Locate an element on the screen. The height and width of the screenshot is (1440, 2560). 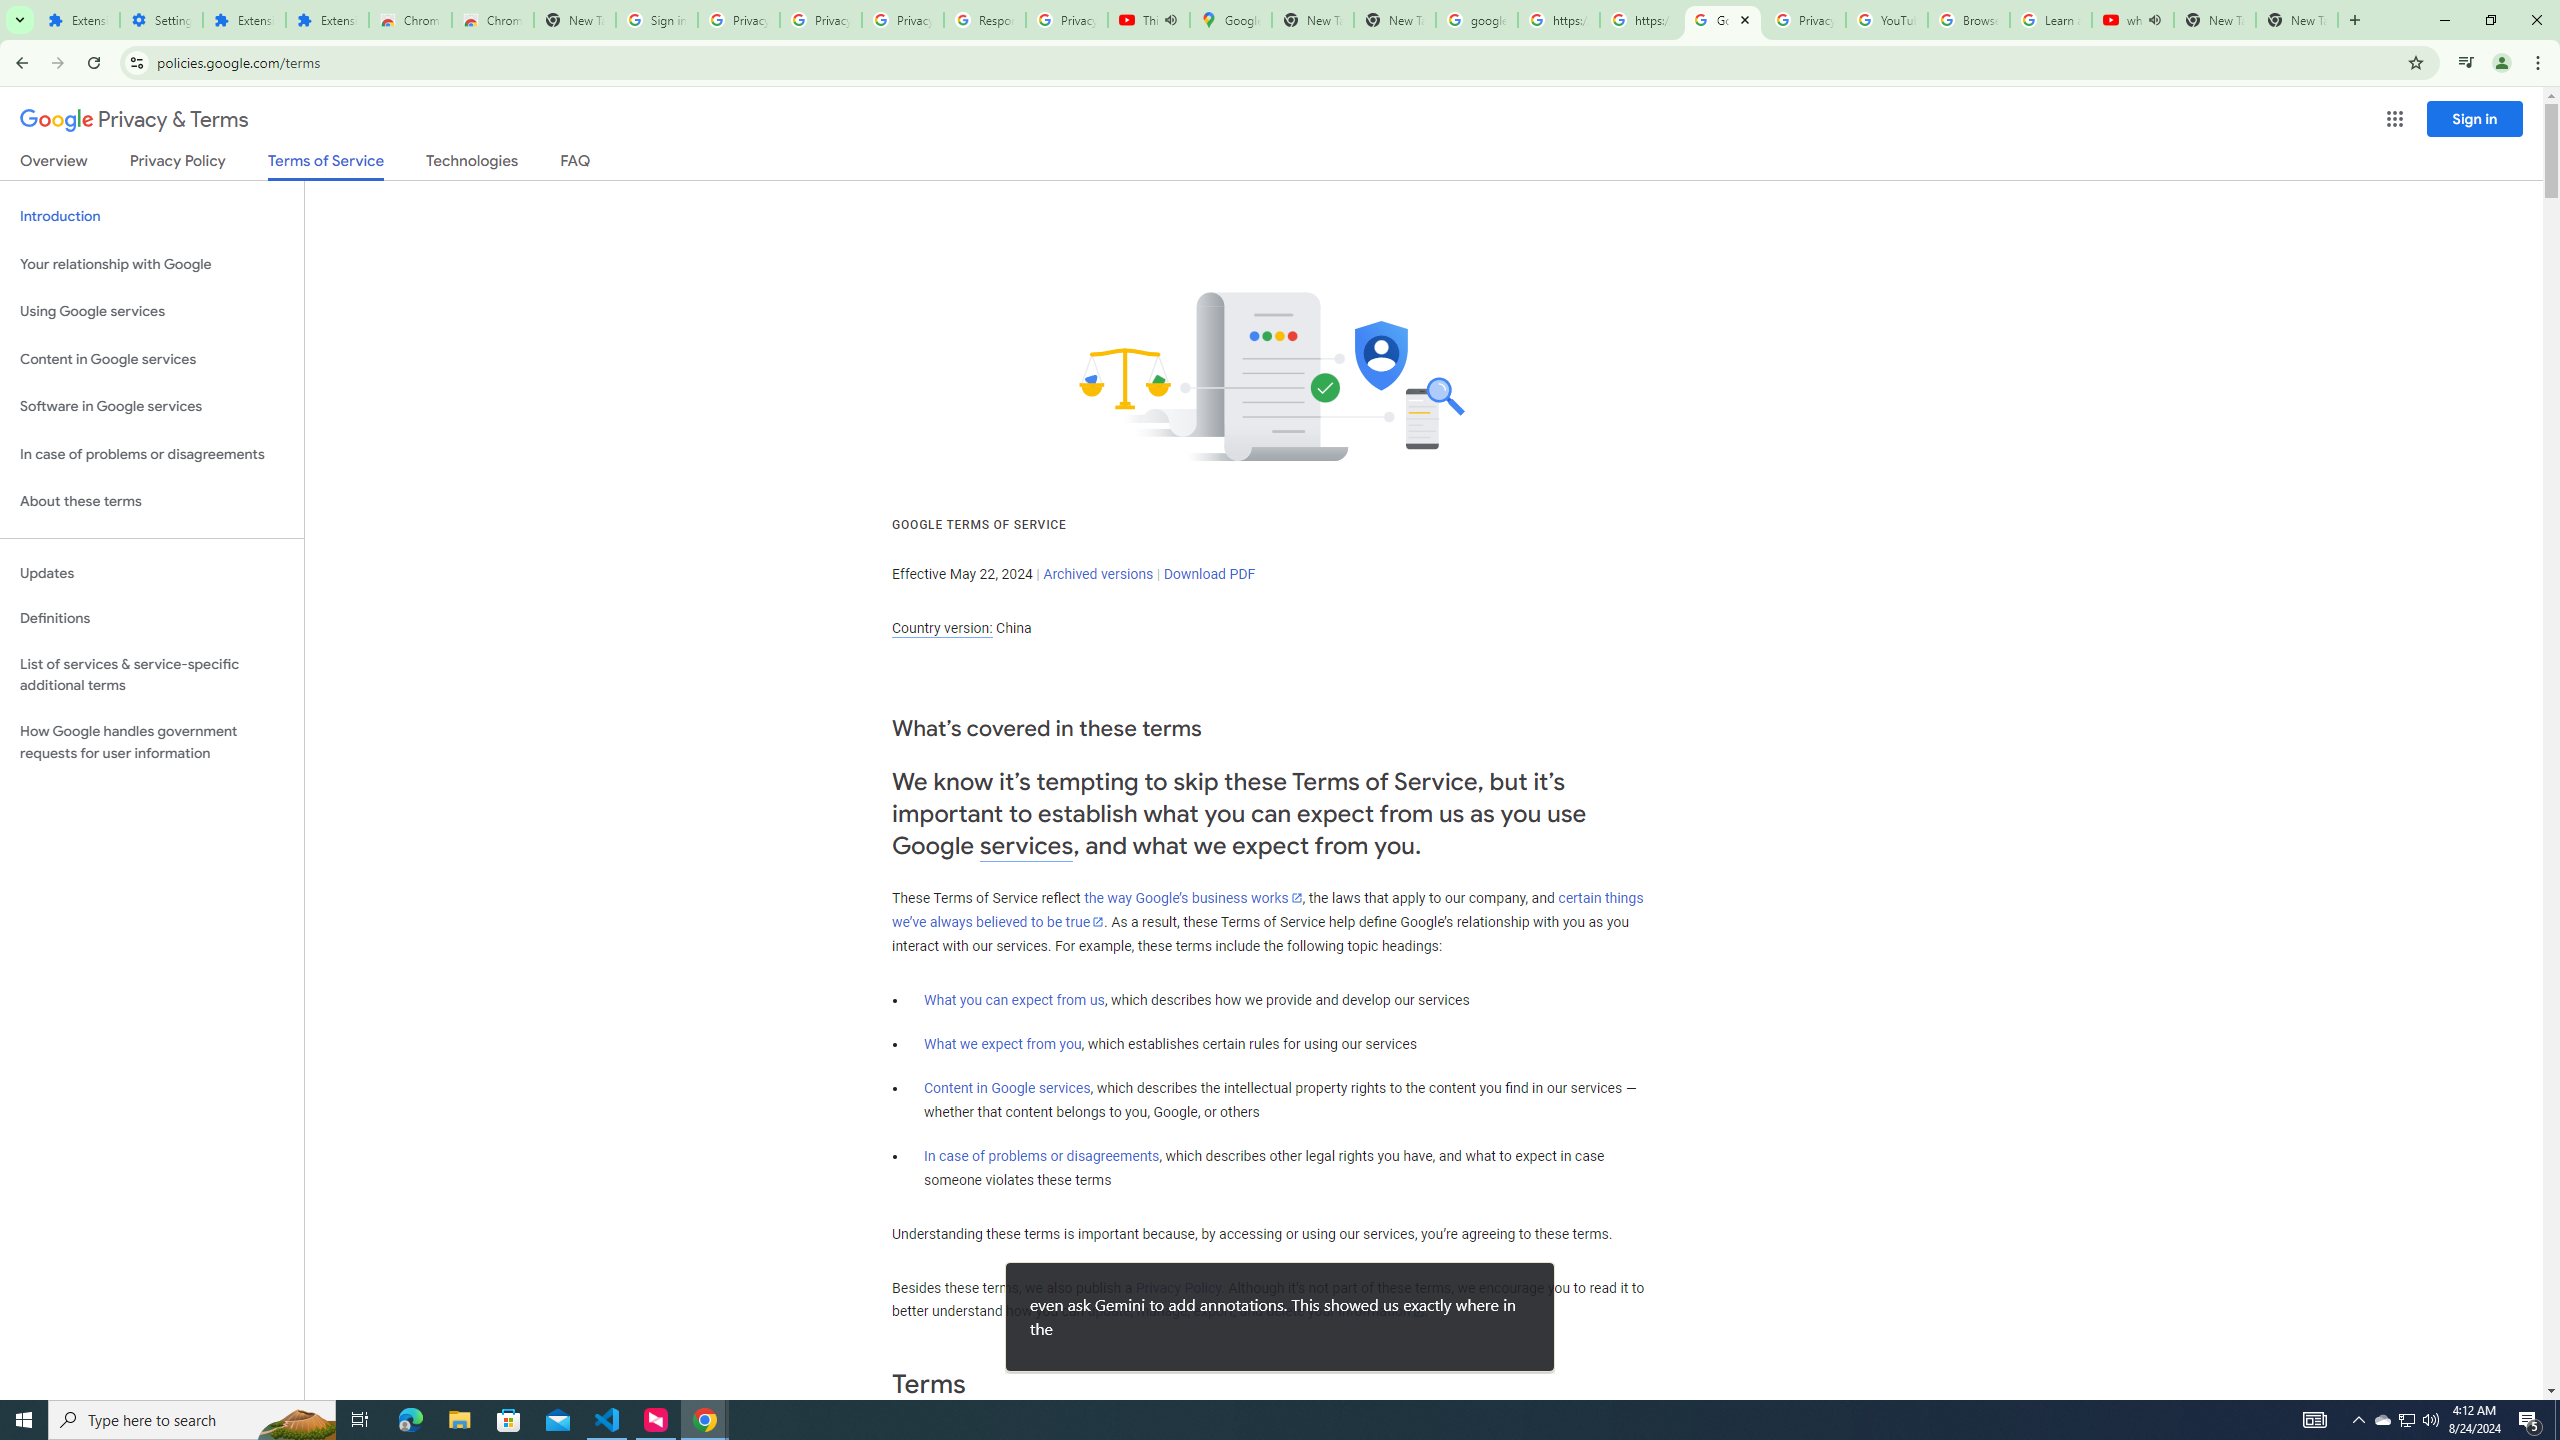
Country version: is located at coordinates (942, 628).